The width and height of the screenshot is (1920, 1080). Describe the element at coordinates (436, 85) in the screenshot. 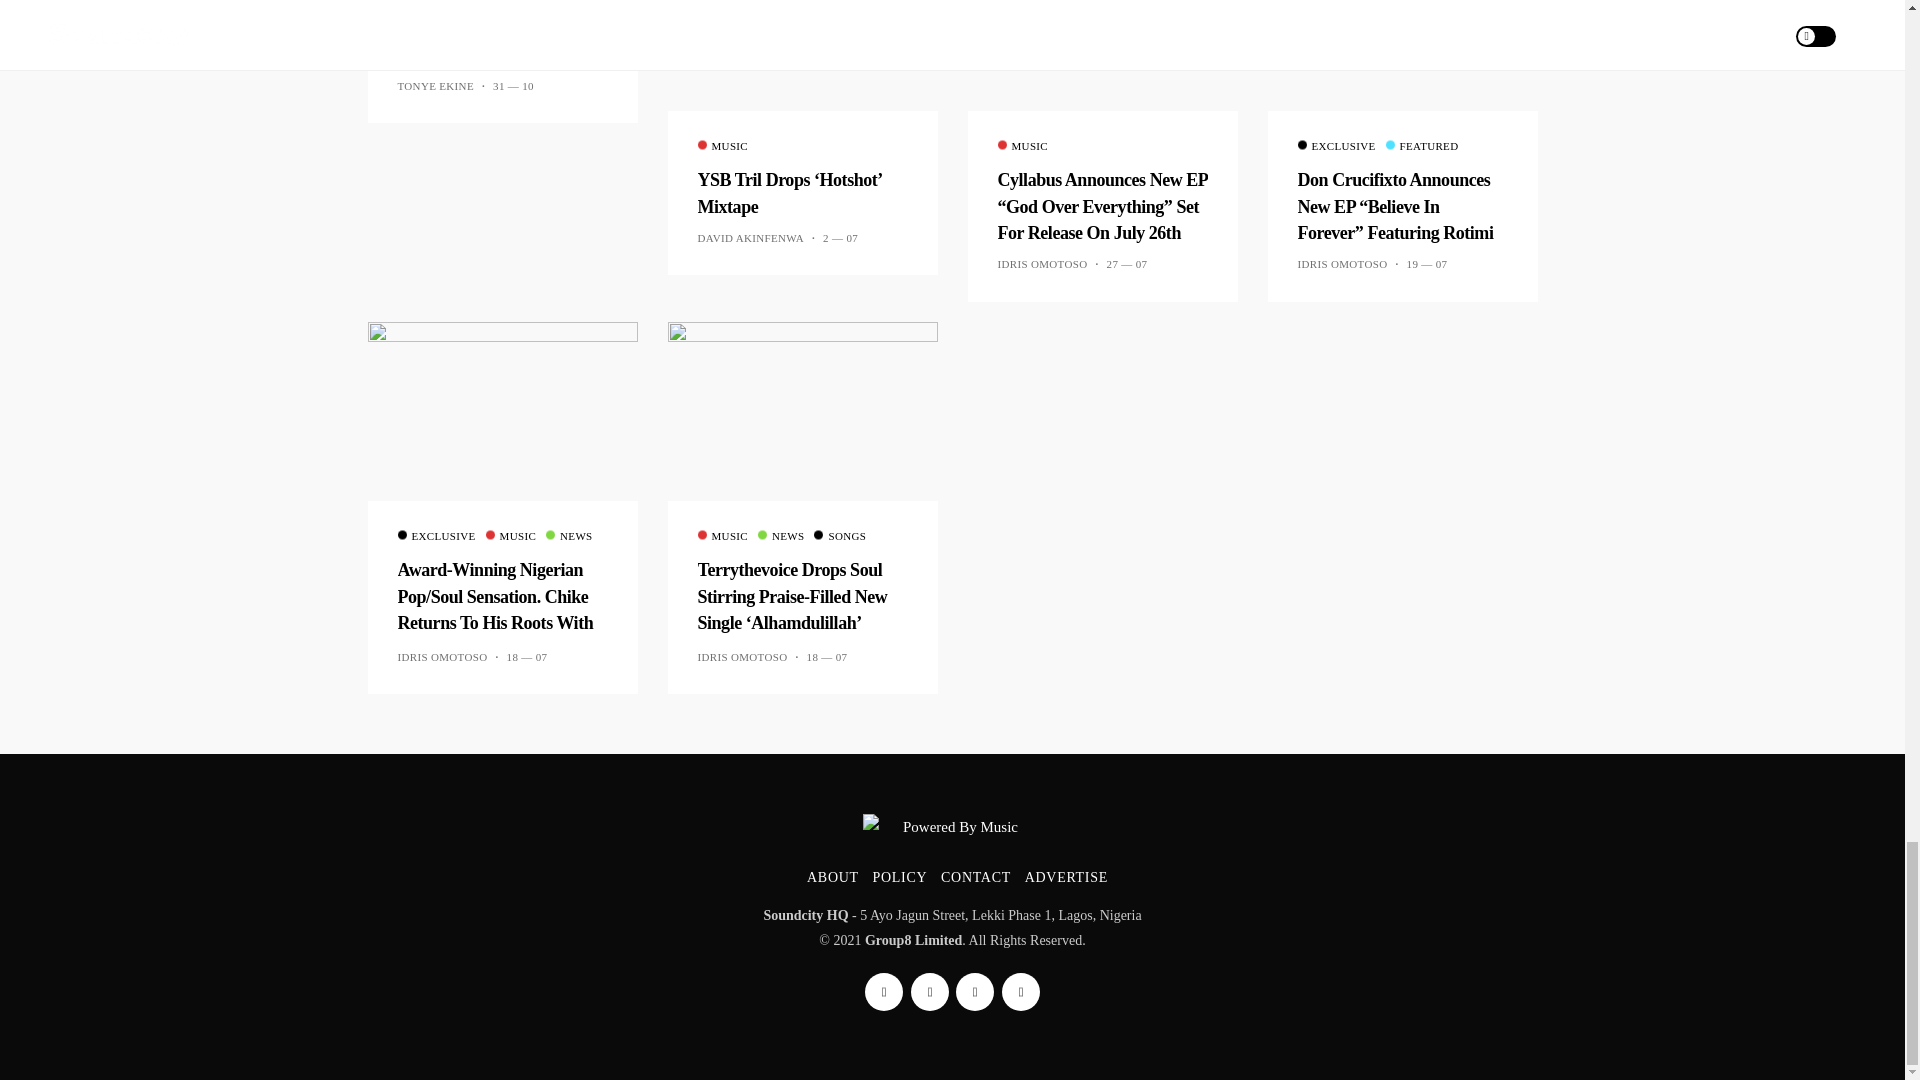

I see `Posts by Tonye Ekine` at that location.